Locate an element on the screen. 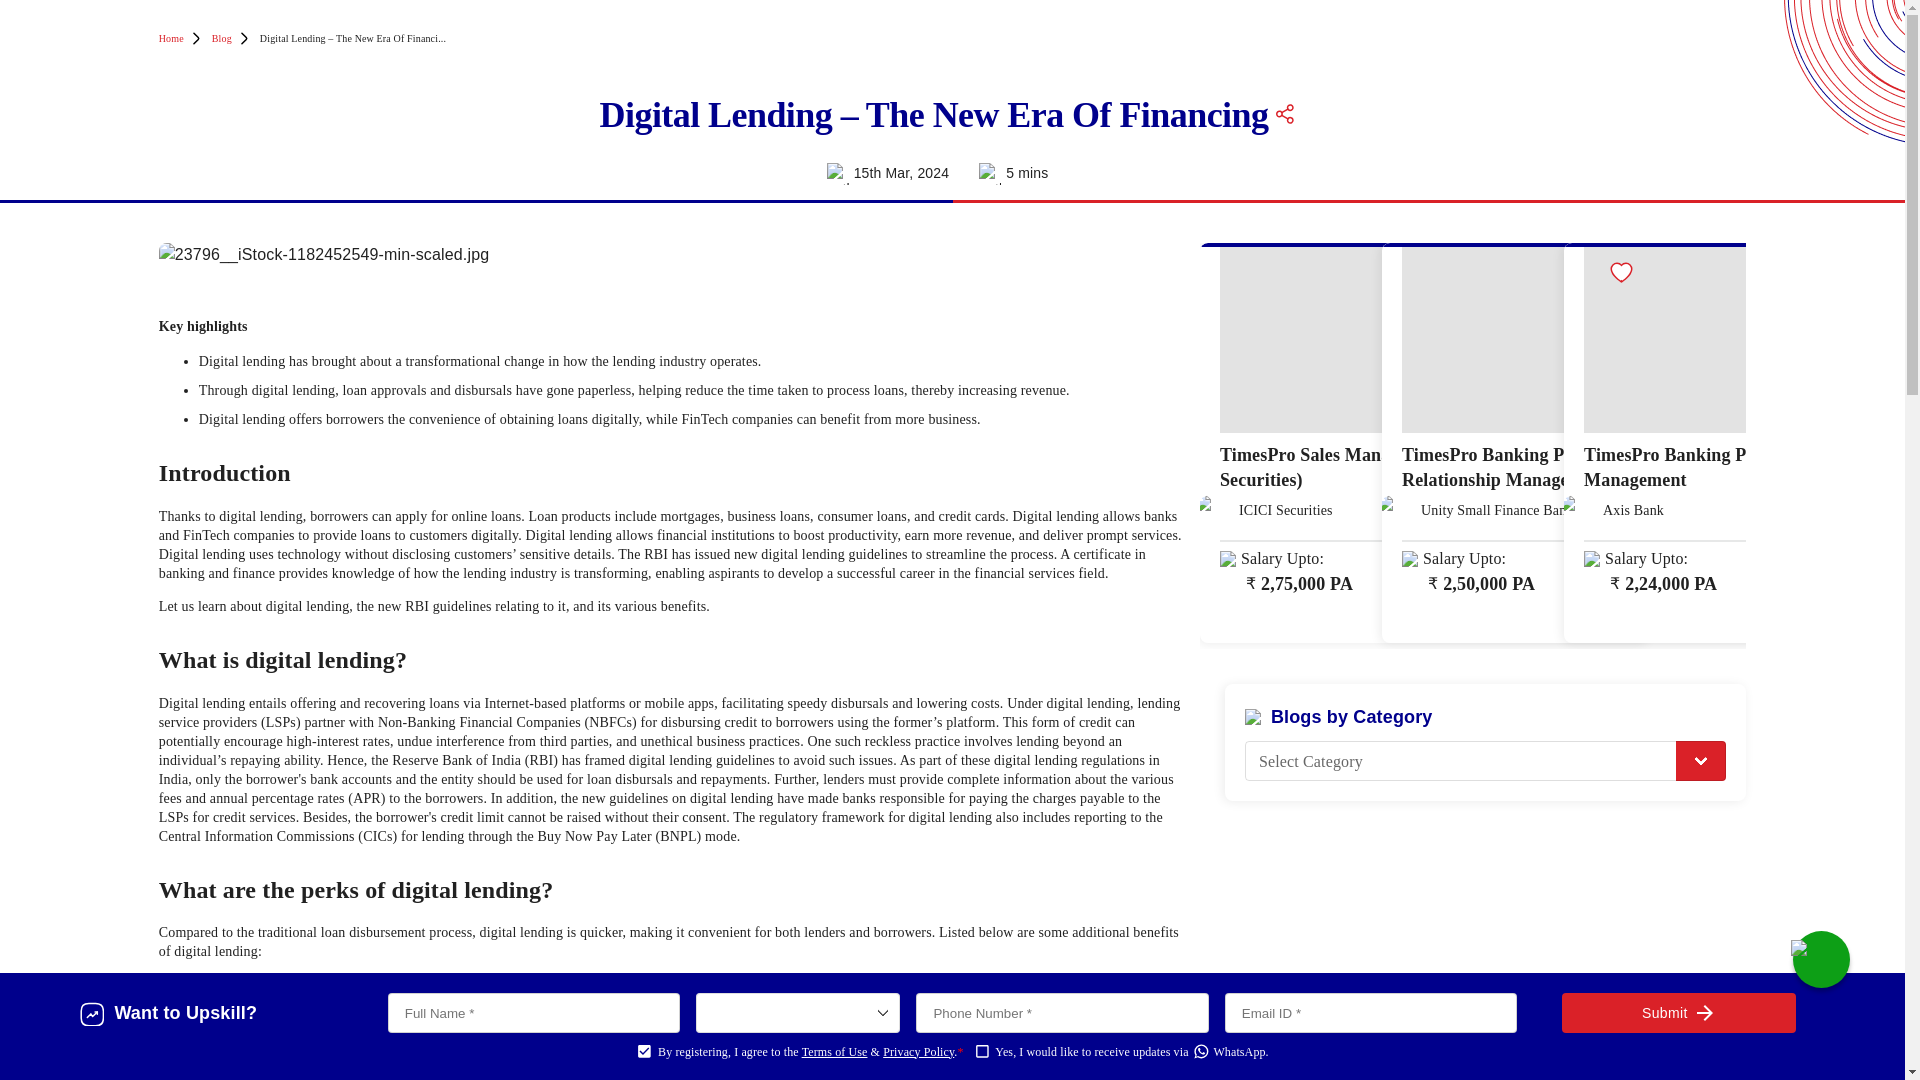 The width and height of the screenshot is (1920, 1080). Privacy Policy is located at coordinates (918, 1052).